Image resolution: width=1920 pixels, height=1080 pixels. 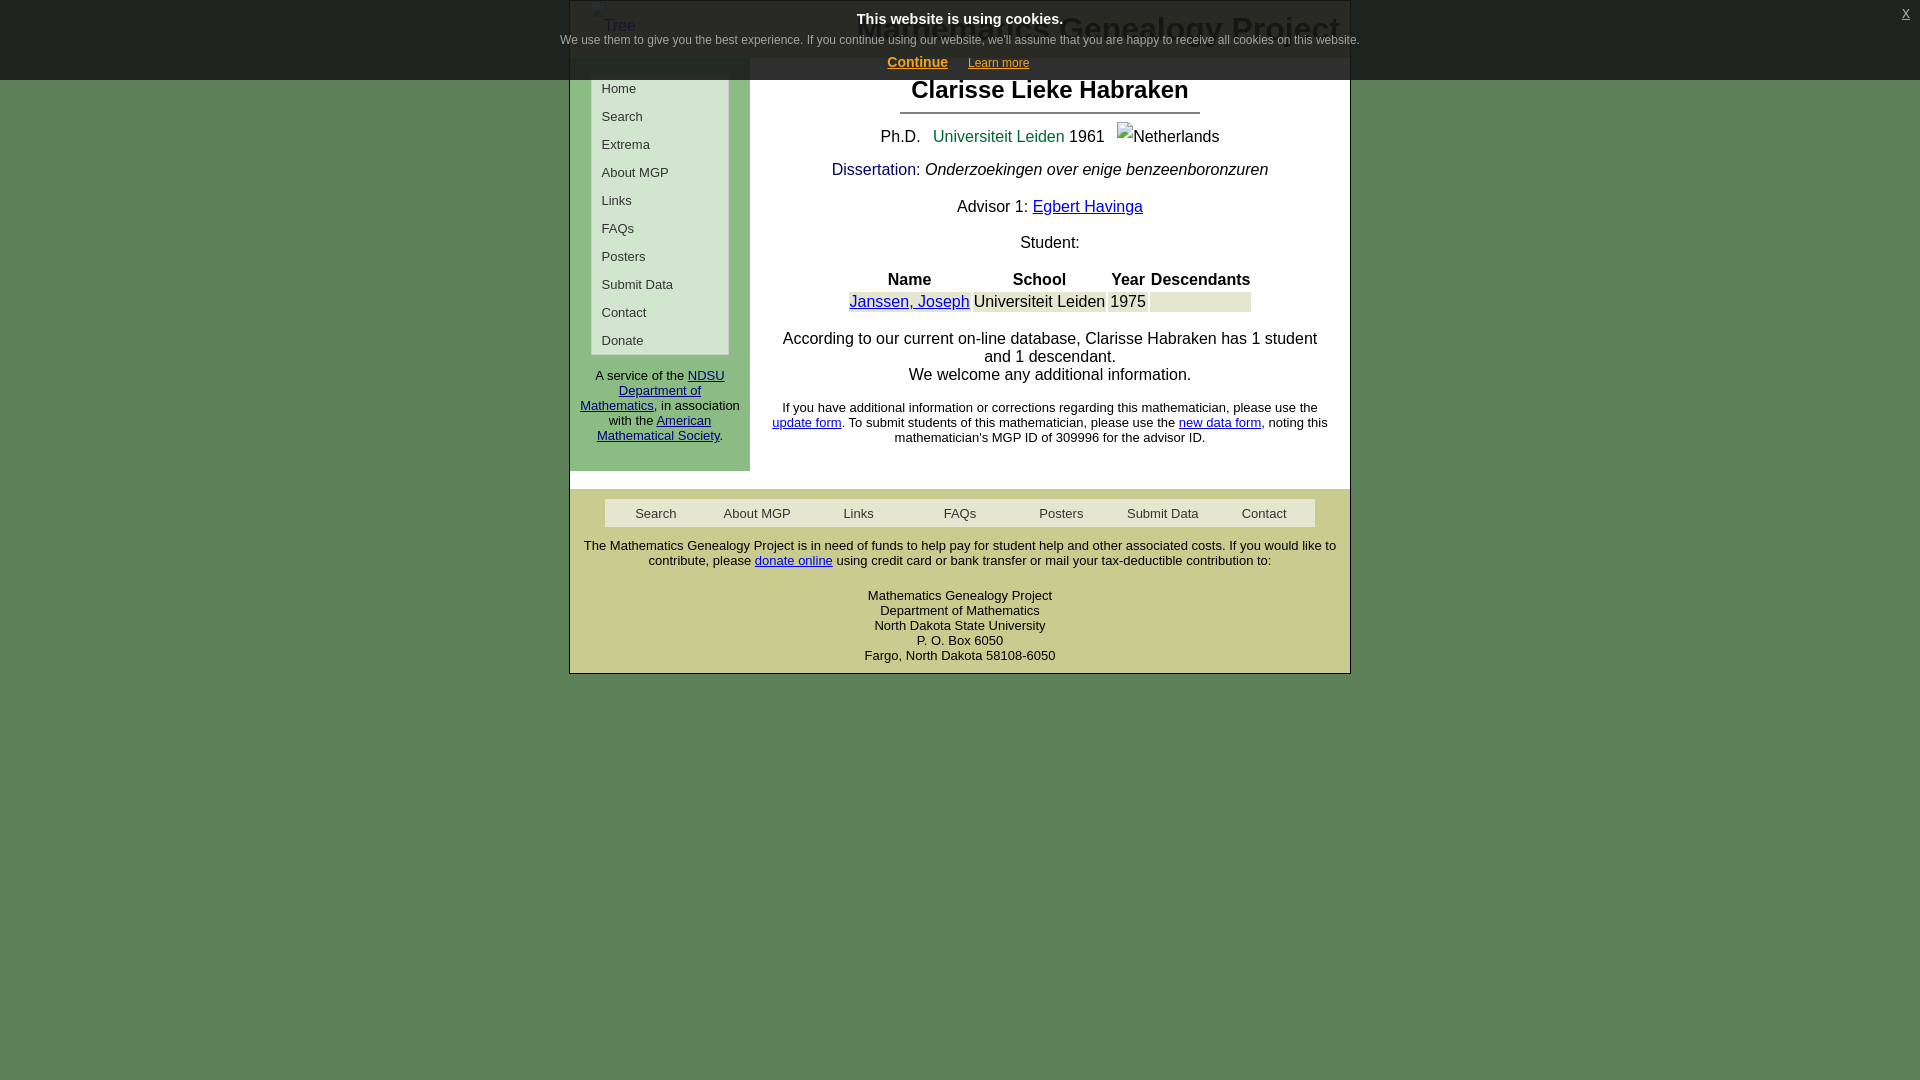 I want to click on Search, so click(x=660, y=115).